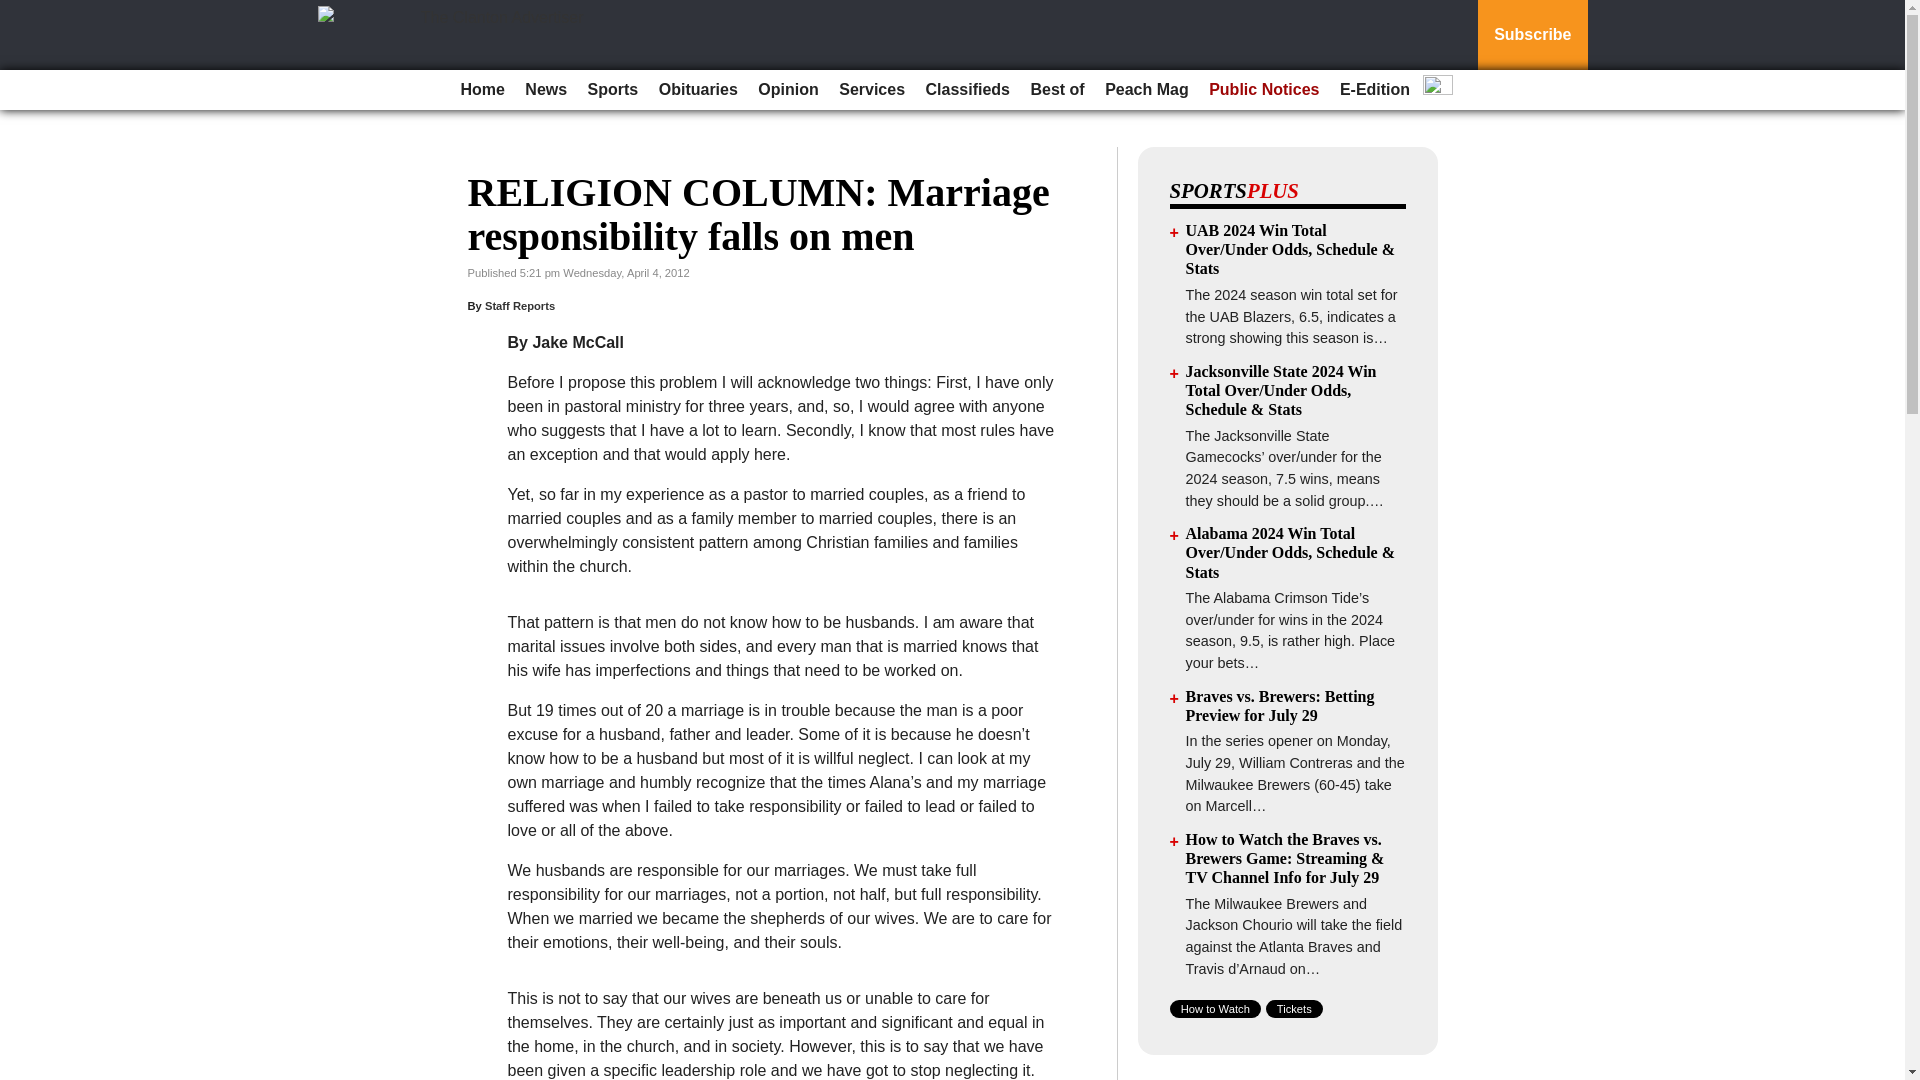  What do you see at coordinates (1294, 1009) in the screenshot?
I see `Tickets` at bounding box center [1294, 1009].